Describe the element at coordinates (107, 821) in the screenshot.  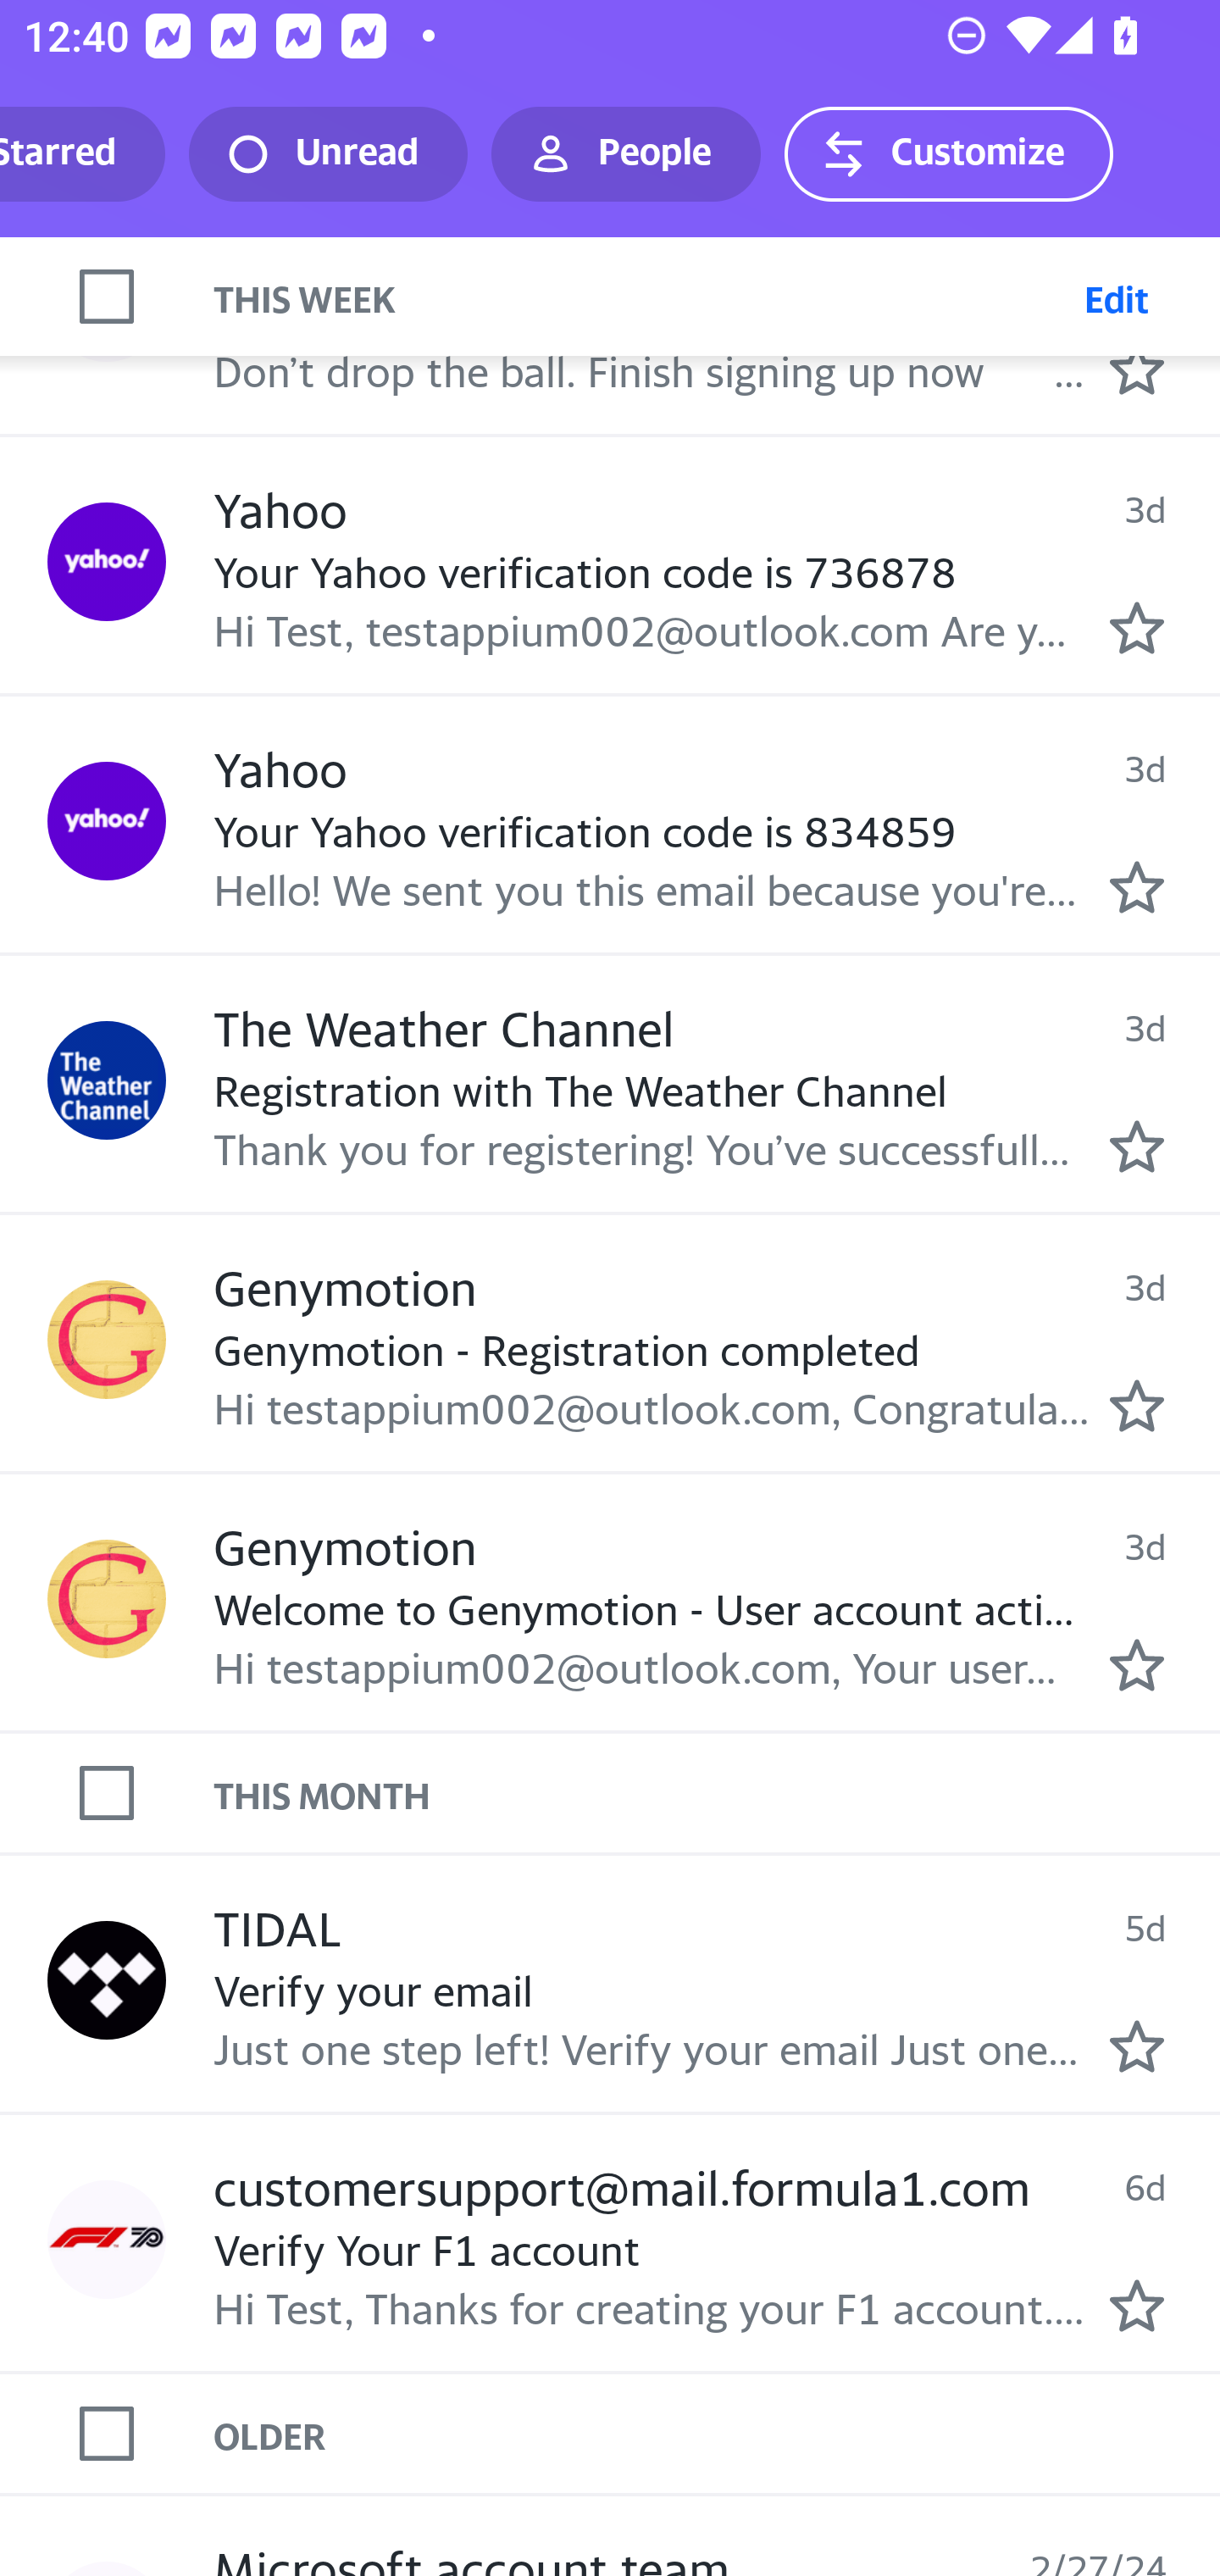
I see `Profile
Yahoo` at that location.